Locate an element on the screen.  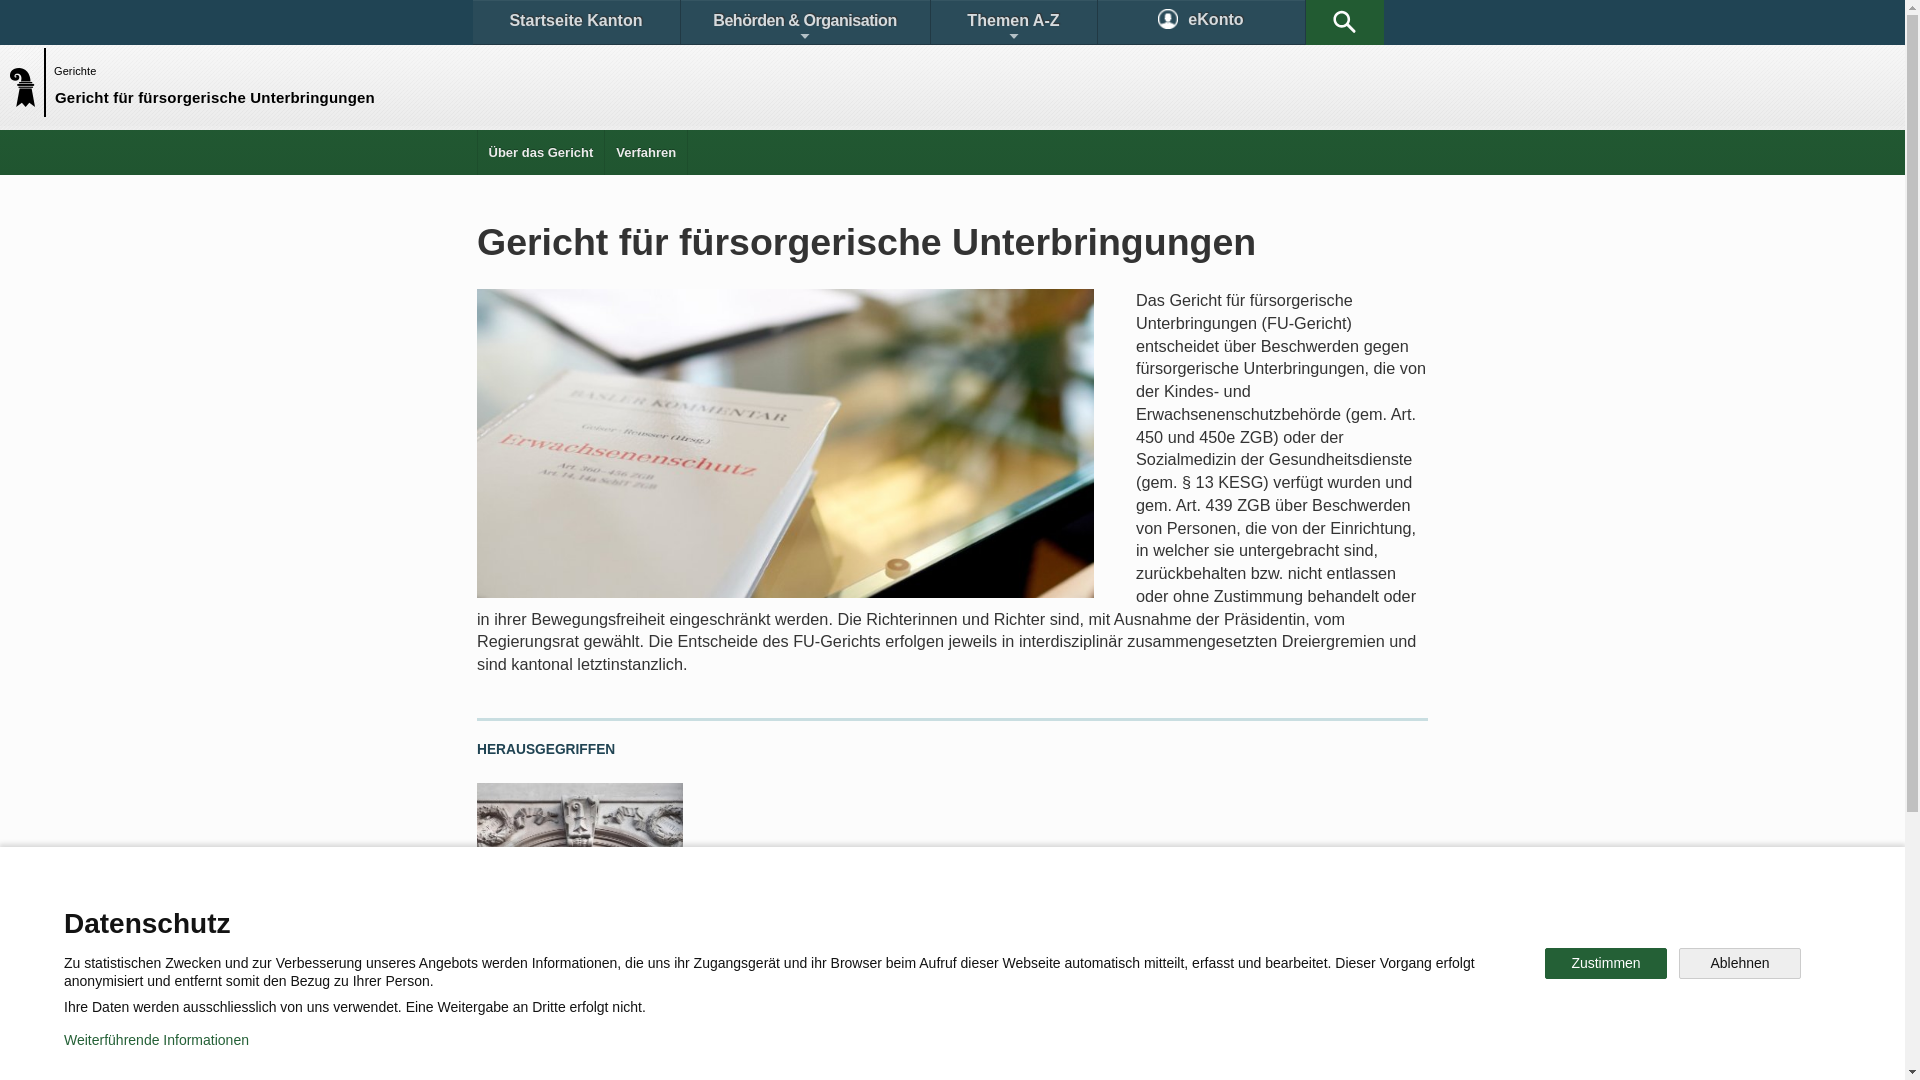
Nutzungsregelungen is located at coordinates (716, 1050).